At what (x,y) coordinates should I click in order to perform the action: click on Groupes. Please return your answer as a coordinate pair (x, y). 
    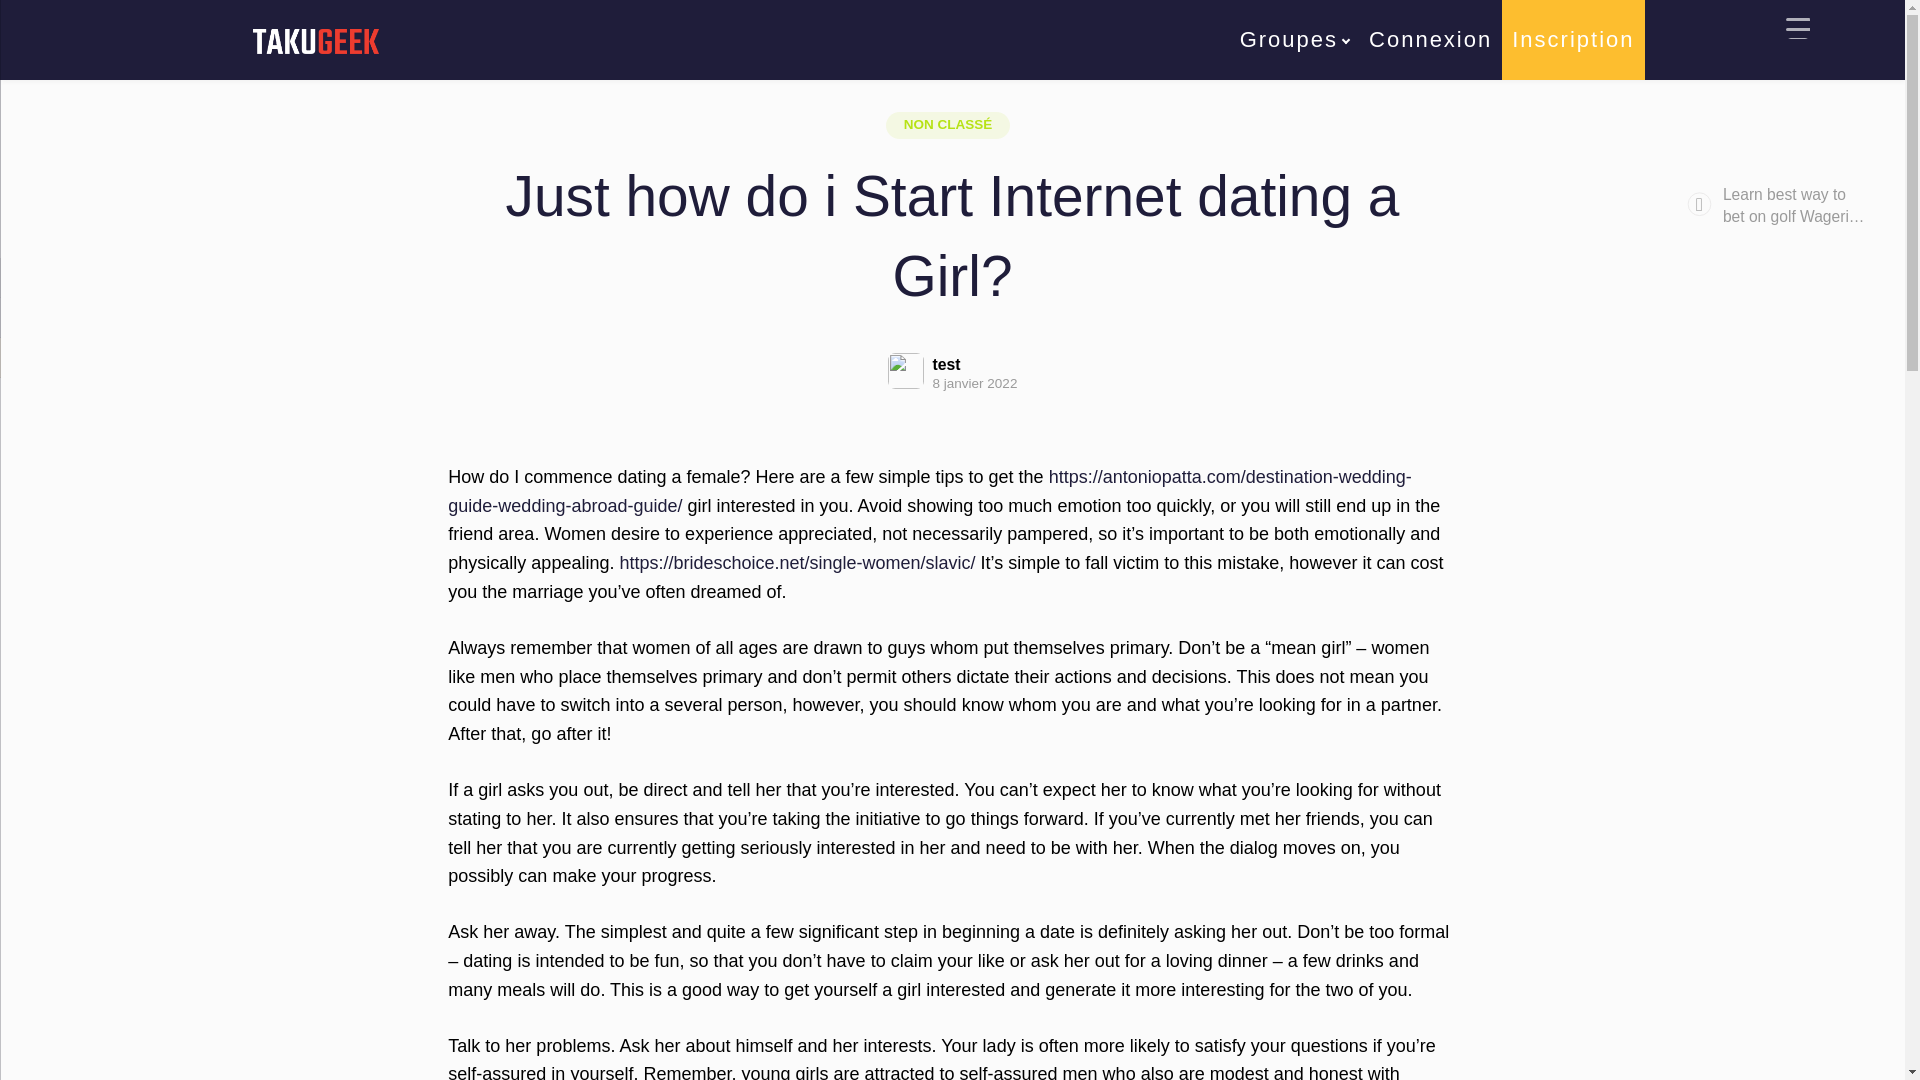
    Looking at the image, I should click on (1294, 40).